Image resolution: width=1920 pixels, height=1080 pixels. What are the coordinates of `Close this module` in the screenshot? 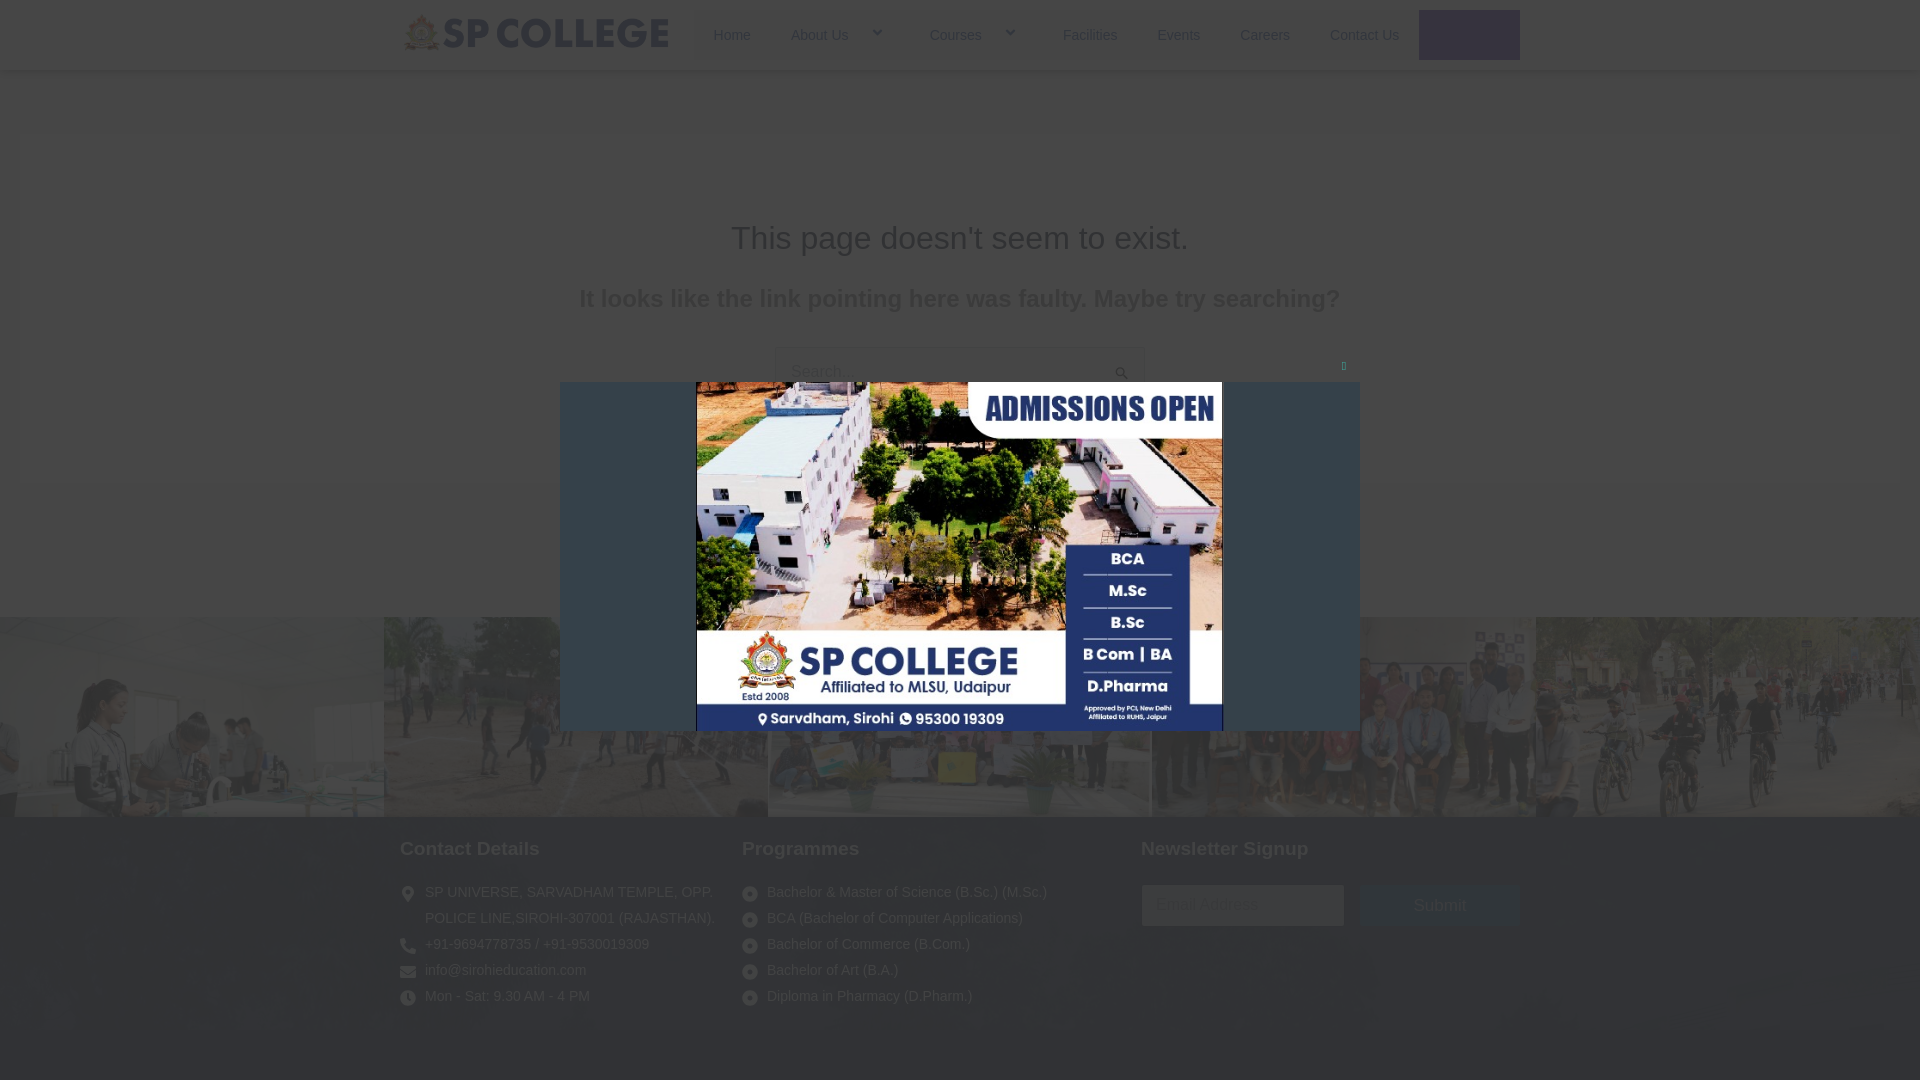 It's located at (1344, 322).